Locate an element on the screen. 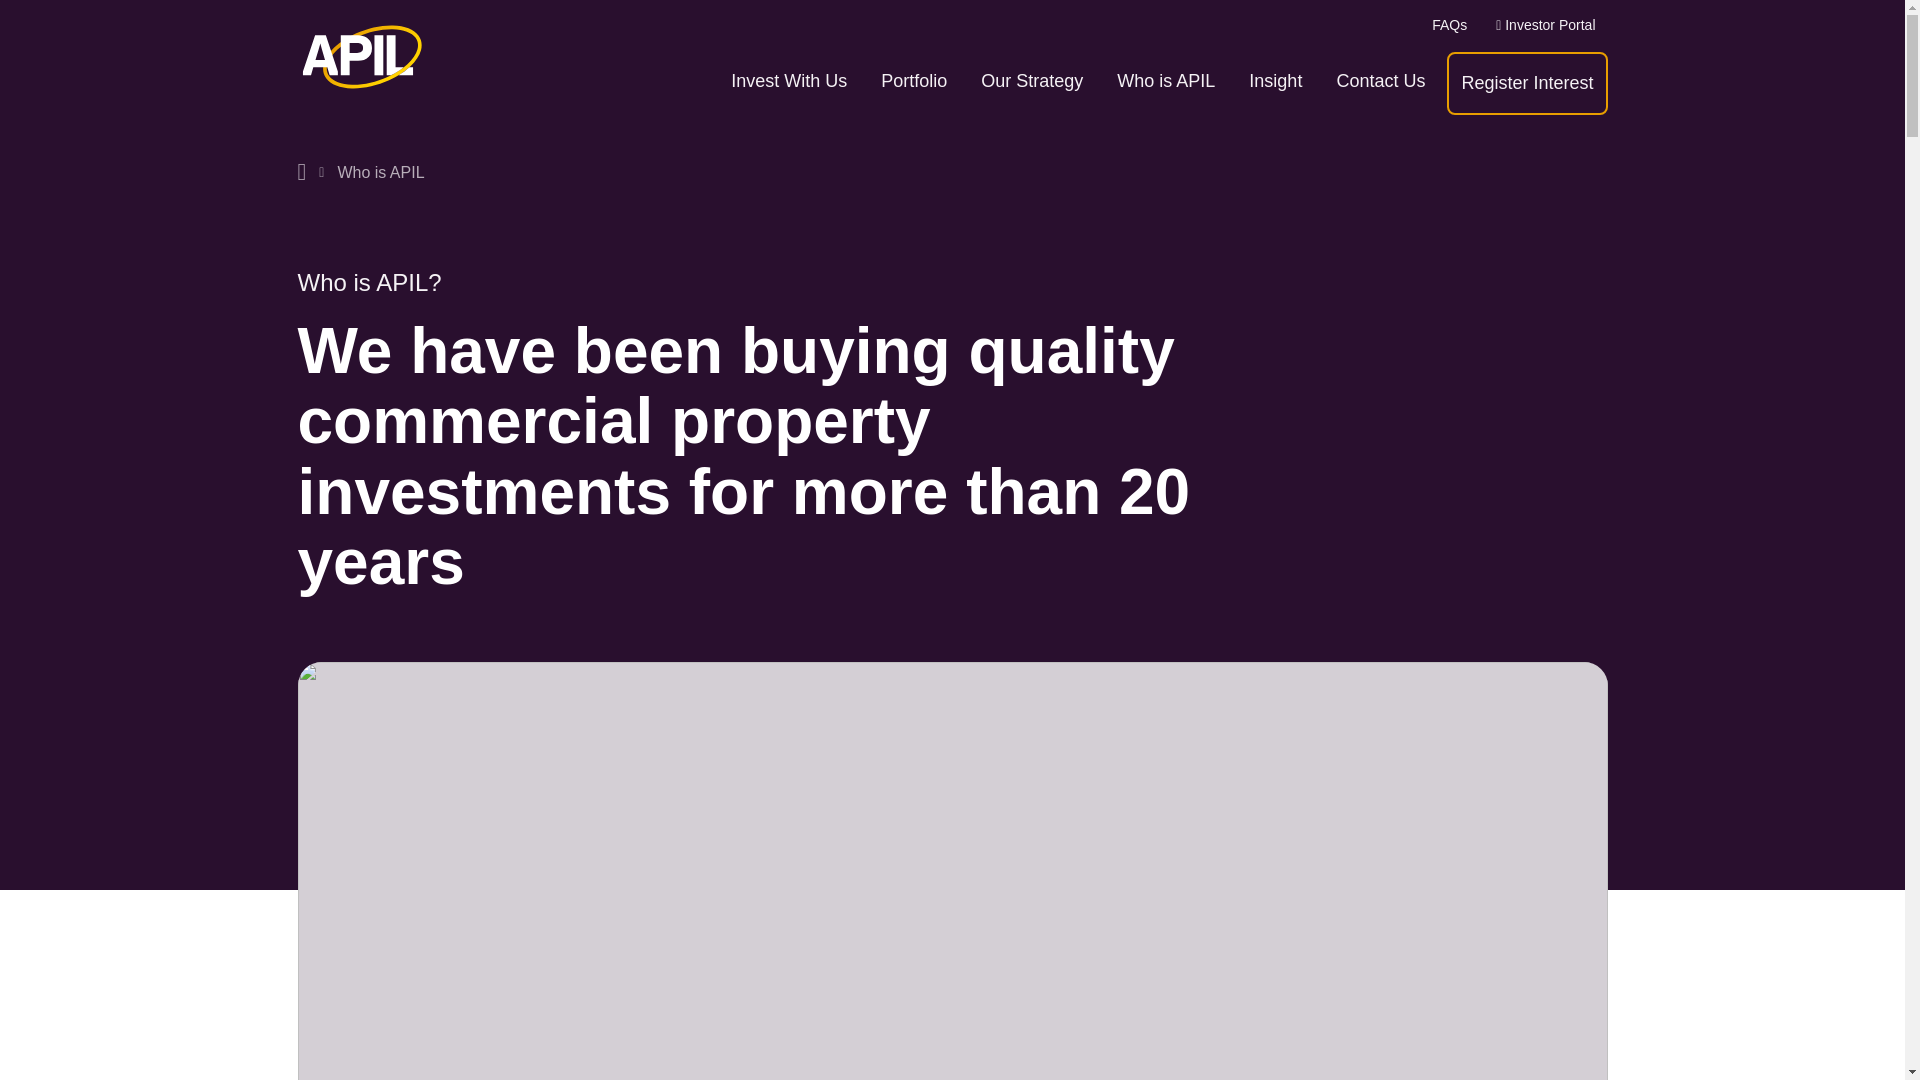 This screenshot has width=1920, height=1080. Investor Portal is located at coordinates (1546, 26).